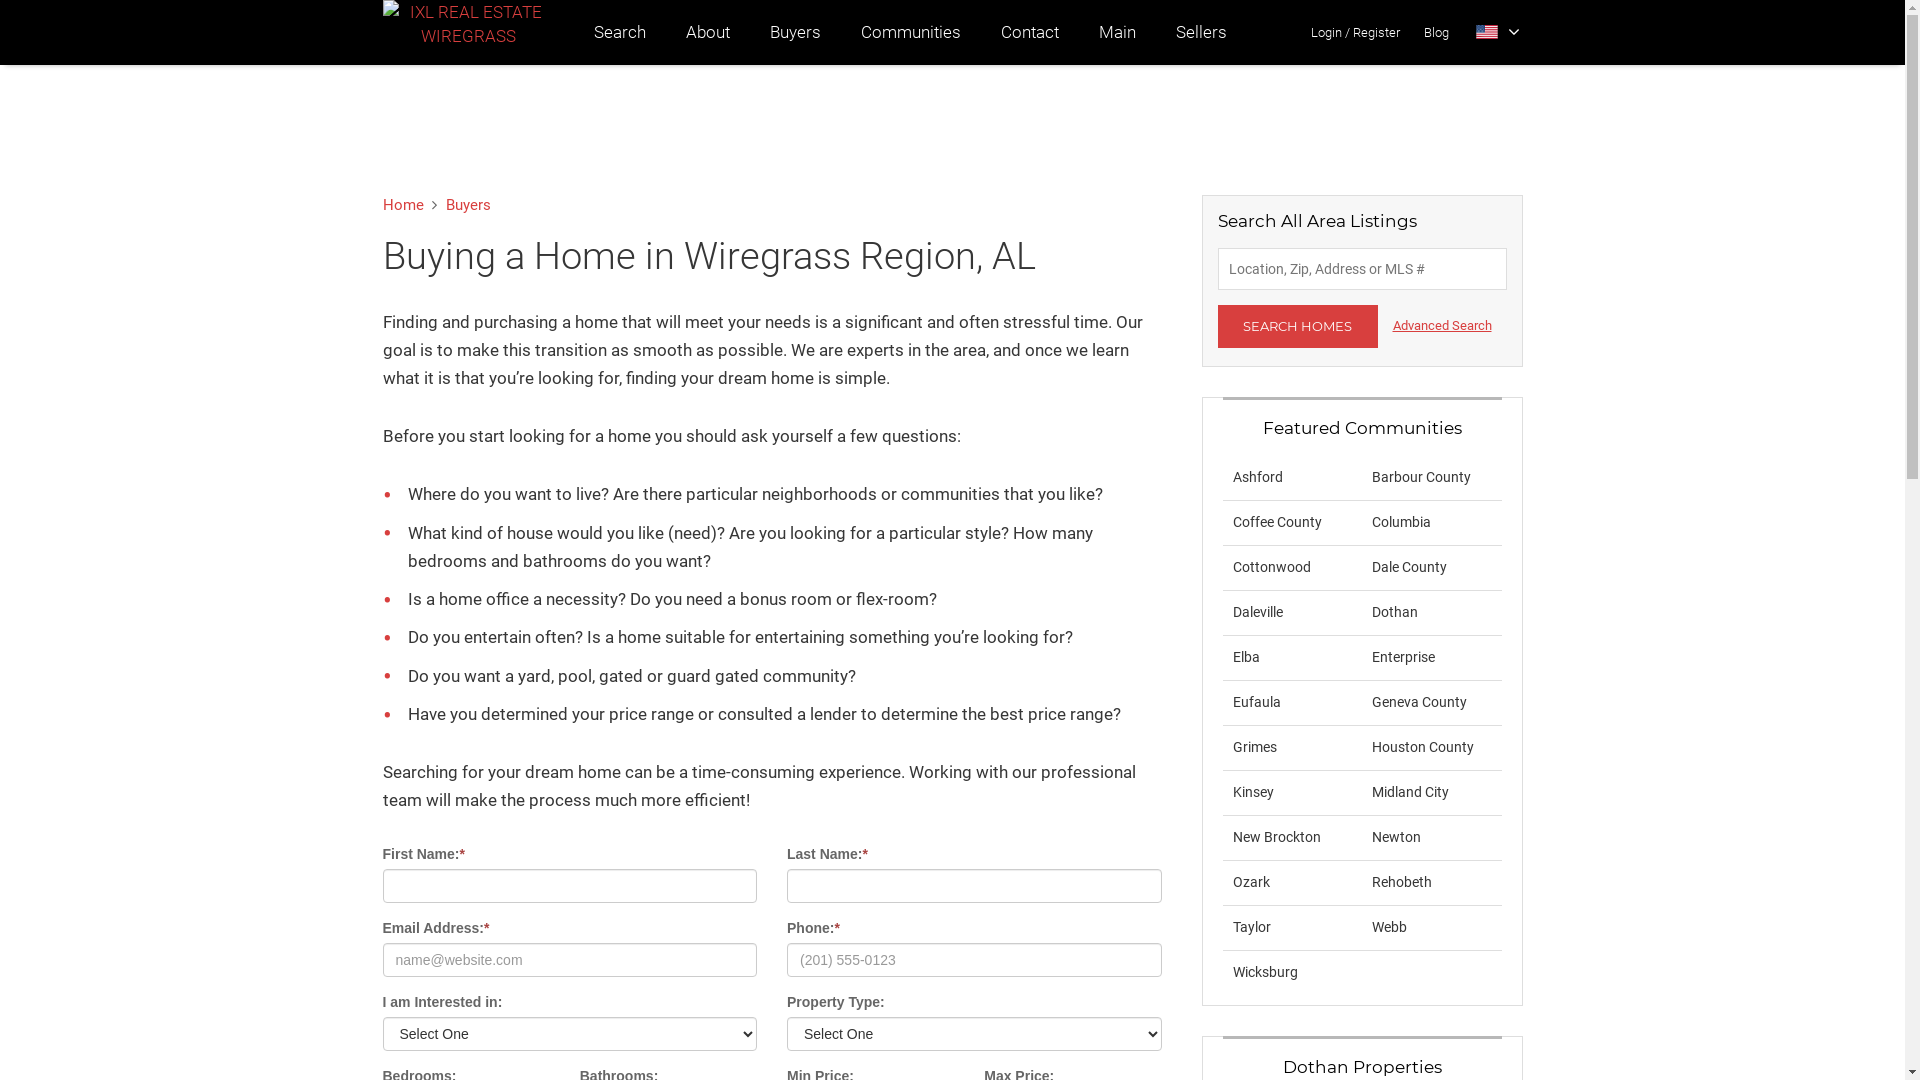  Describe the element at coordinates (1331, 32) in the screenshot. I see `Login/` at that location.